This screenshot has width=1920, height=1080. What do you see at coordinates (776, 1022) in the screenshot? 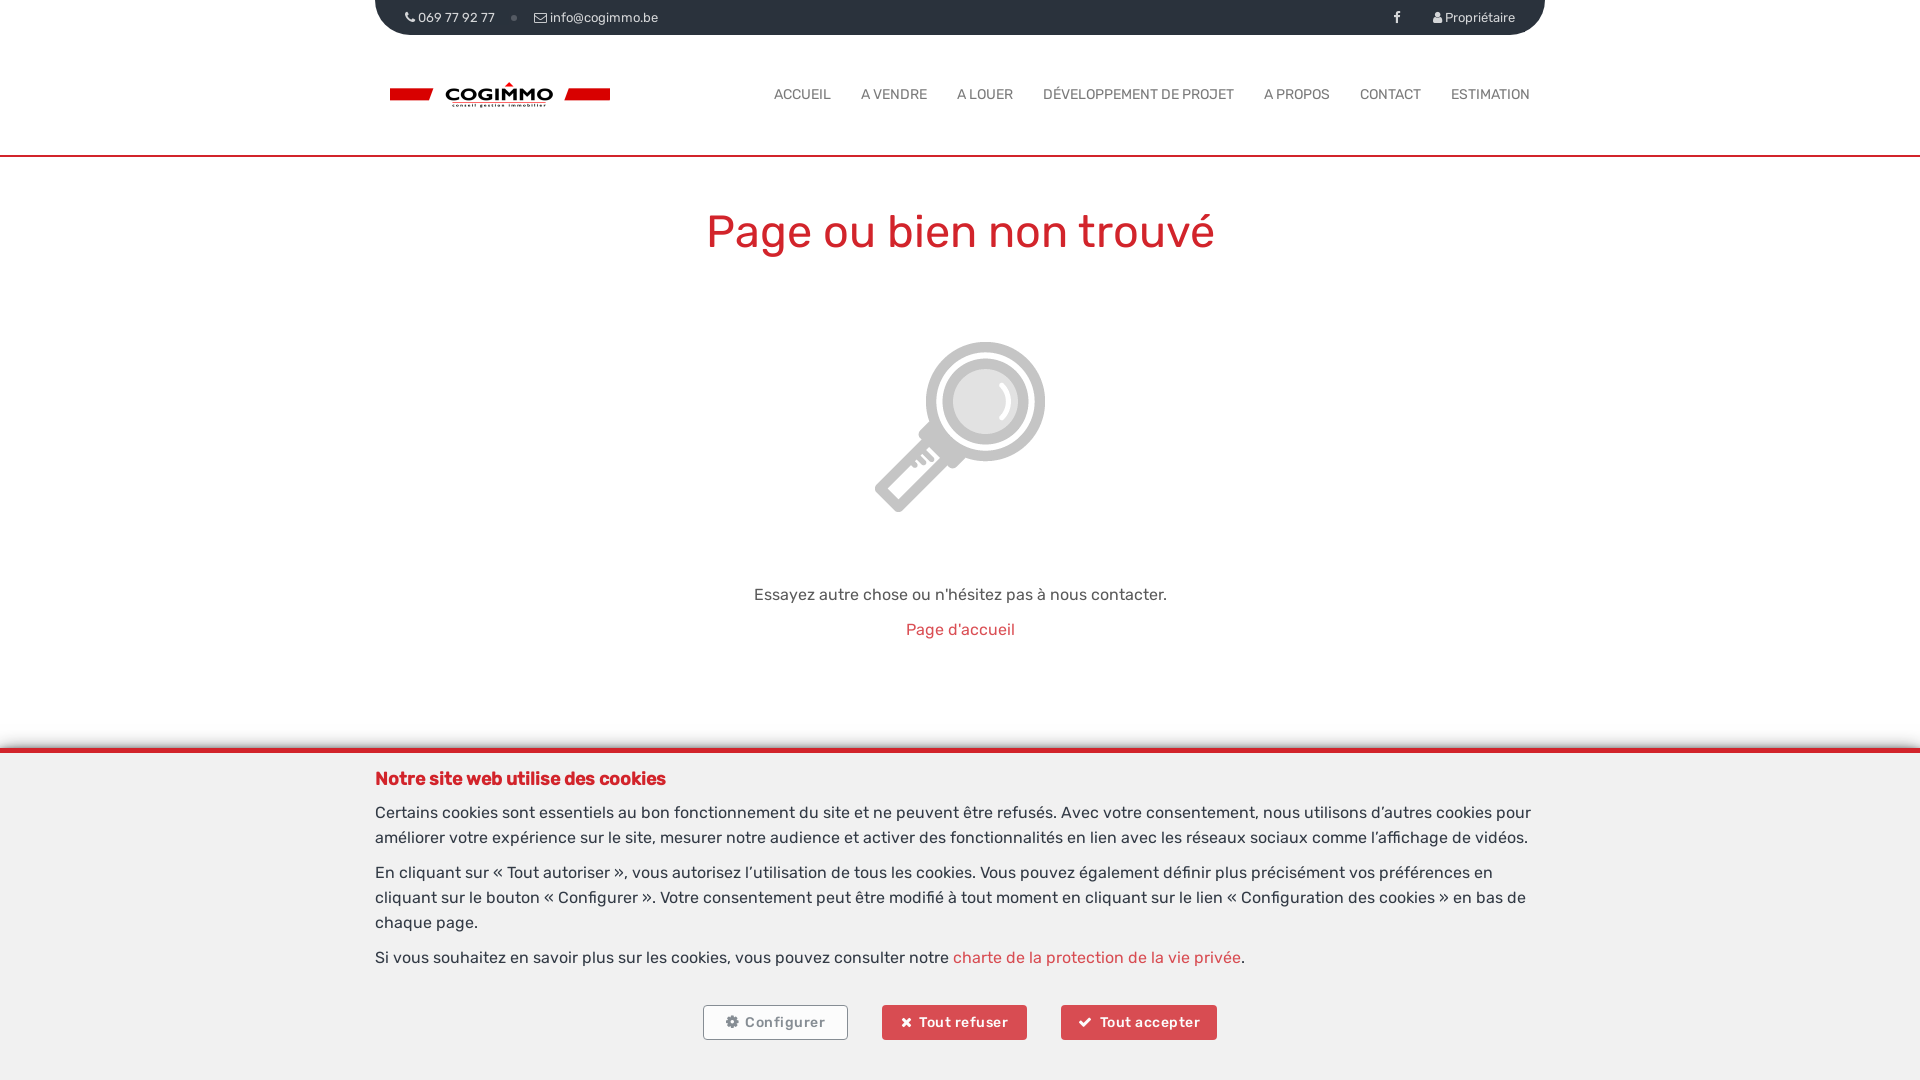
I see `Configurer` at bounding box center [776, 1022].